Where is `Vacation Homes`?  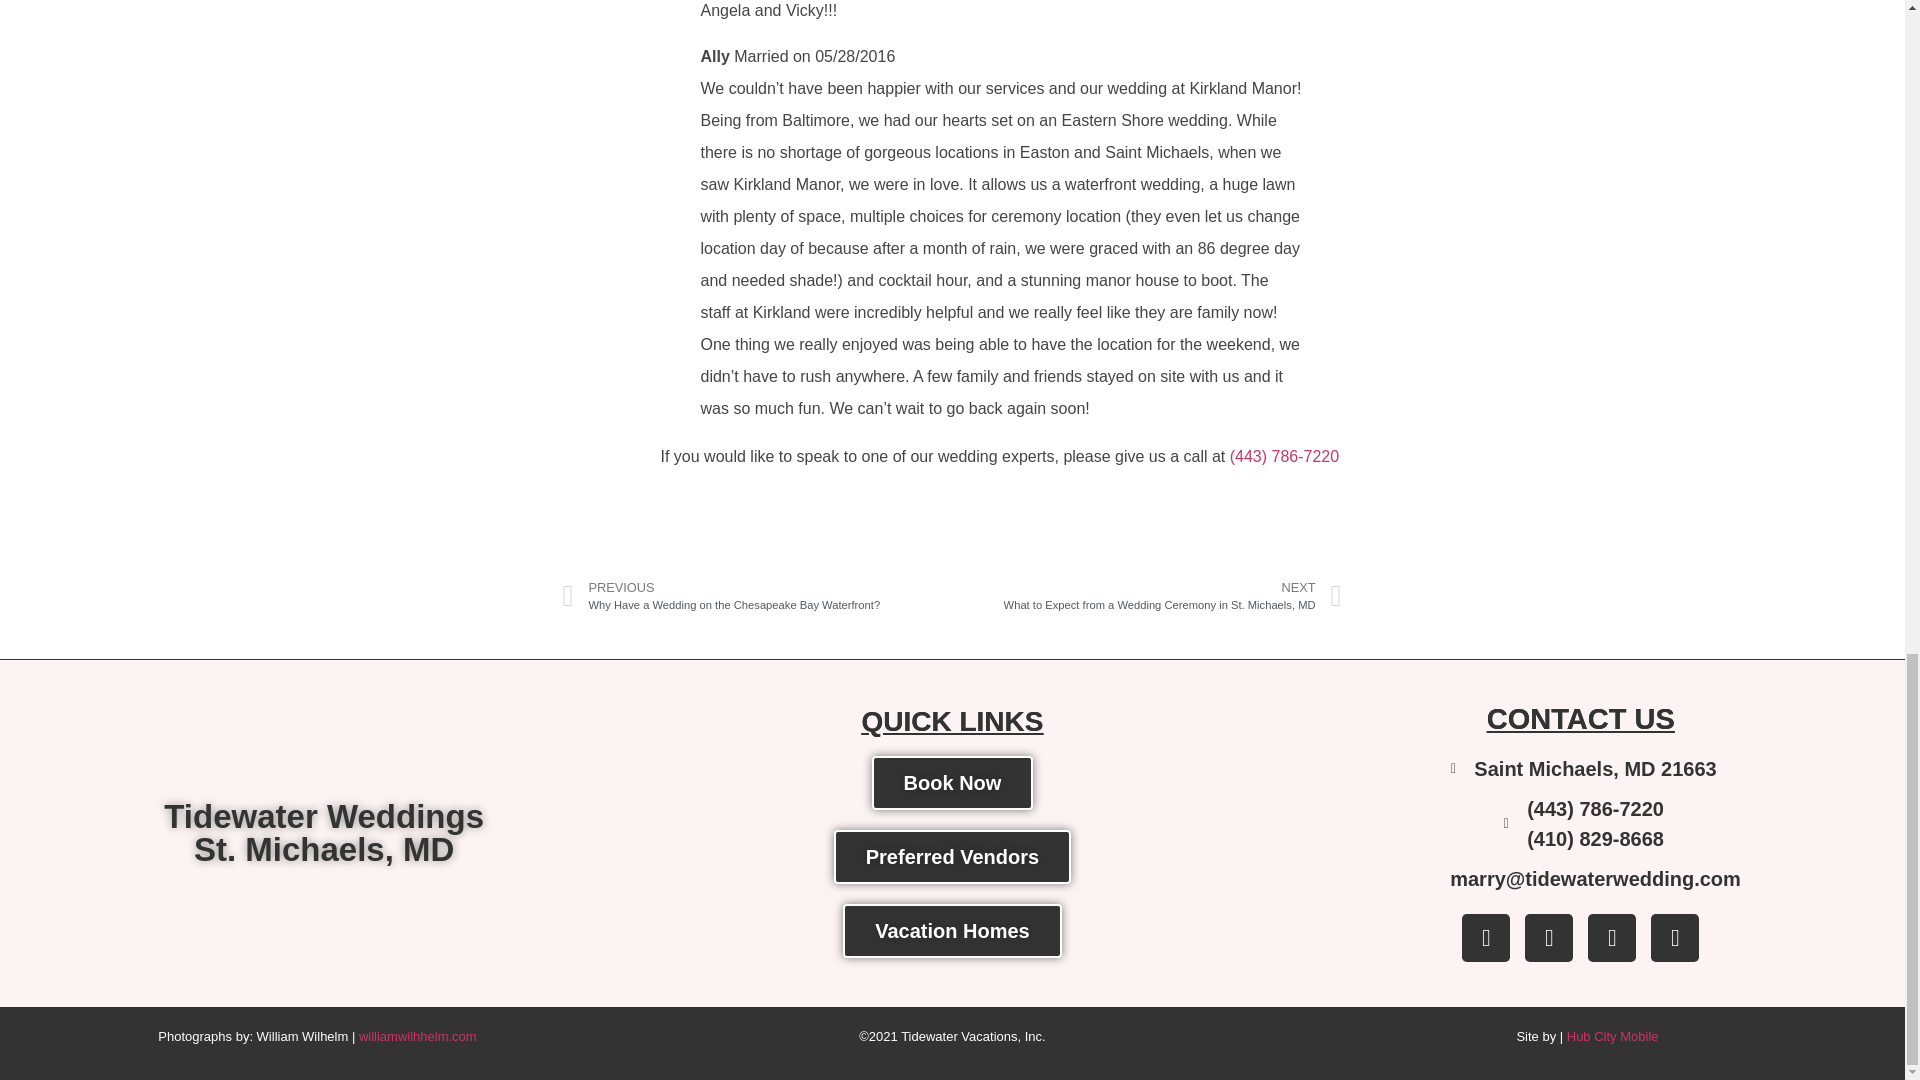 Vacation Homes is located at coordinates (952, 930).